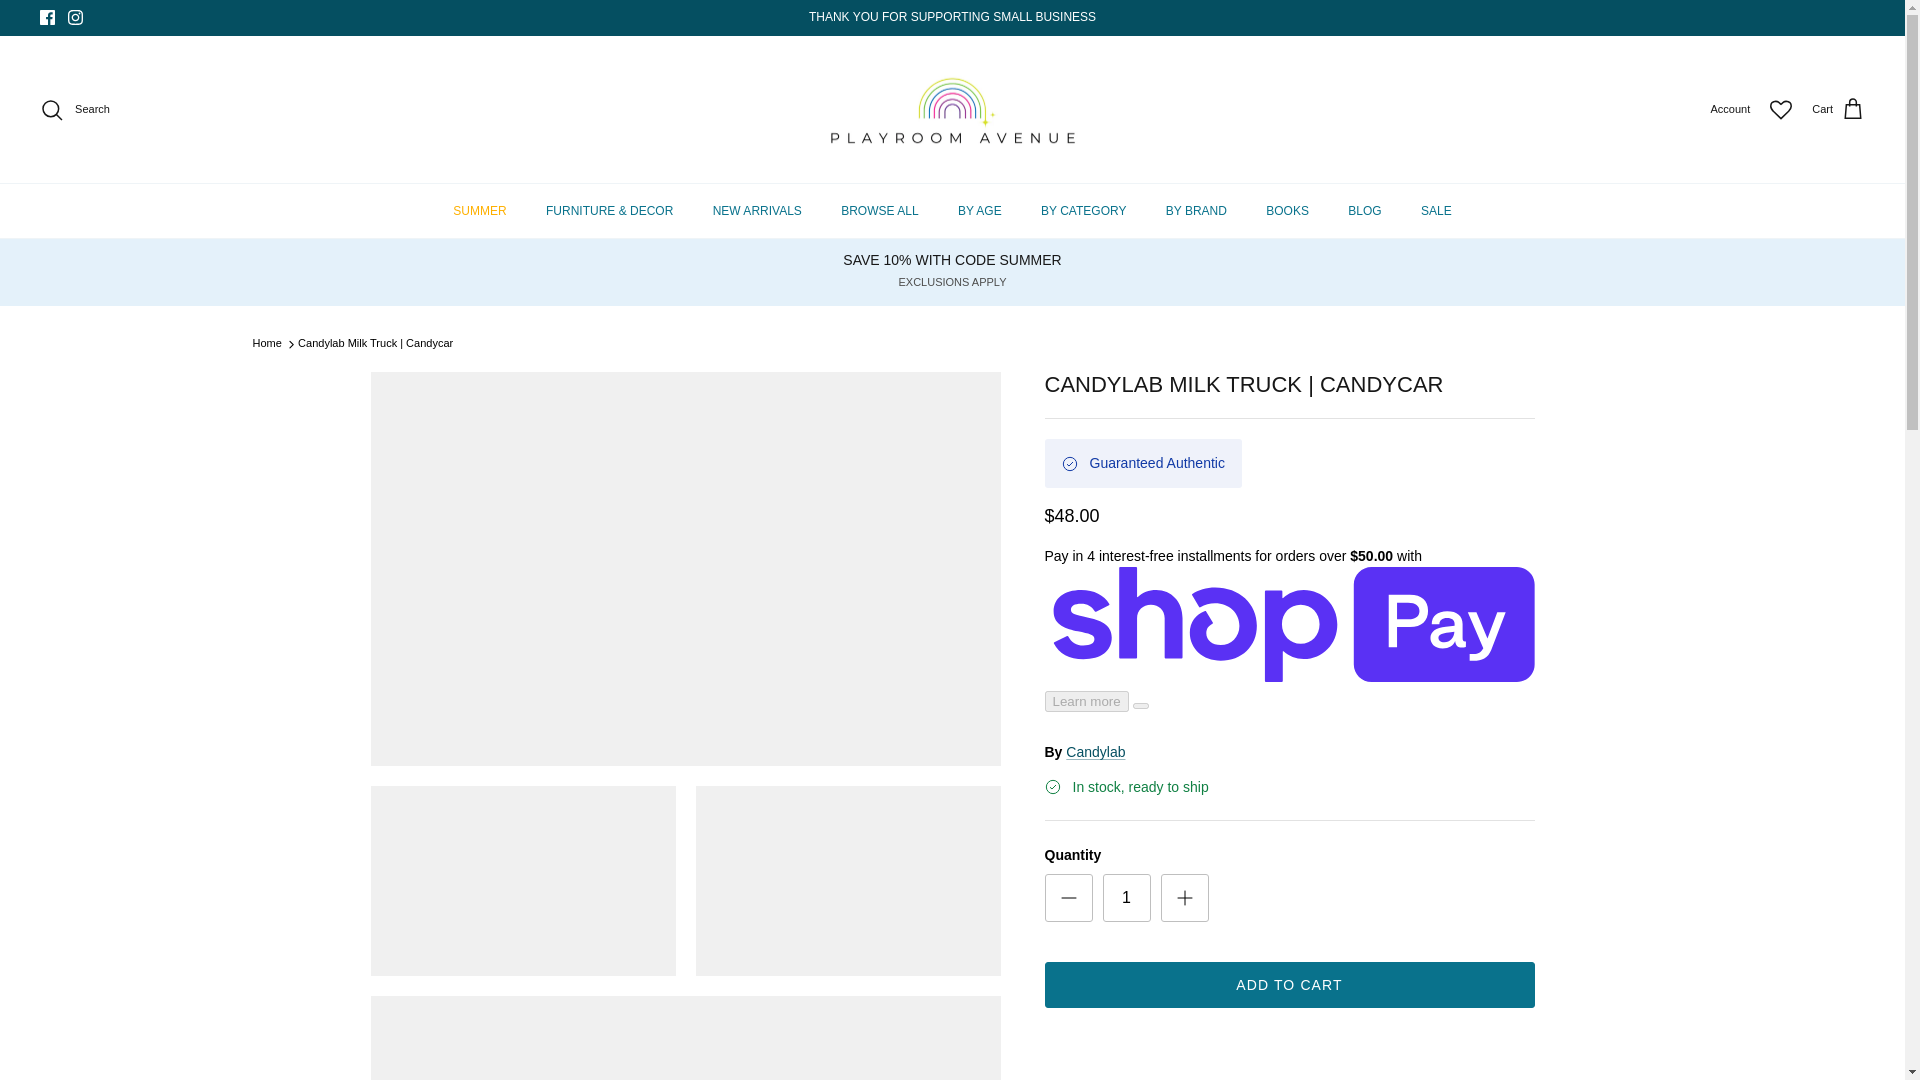  I want to click on BY CATEGORY, so click(1084, 210).